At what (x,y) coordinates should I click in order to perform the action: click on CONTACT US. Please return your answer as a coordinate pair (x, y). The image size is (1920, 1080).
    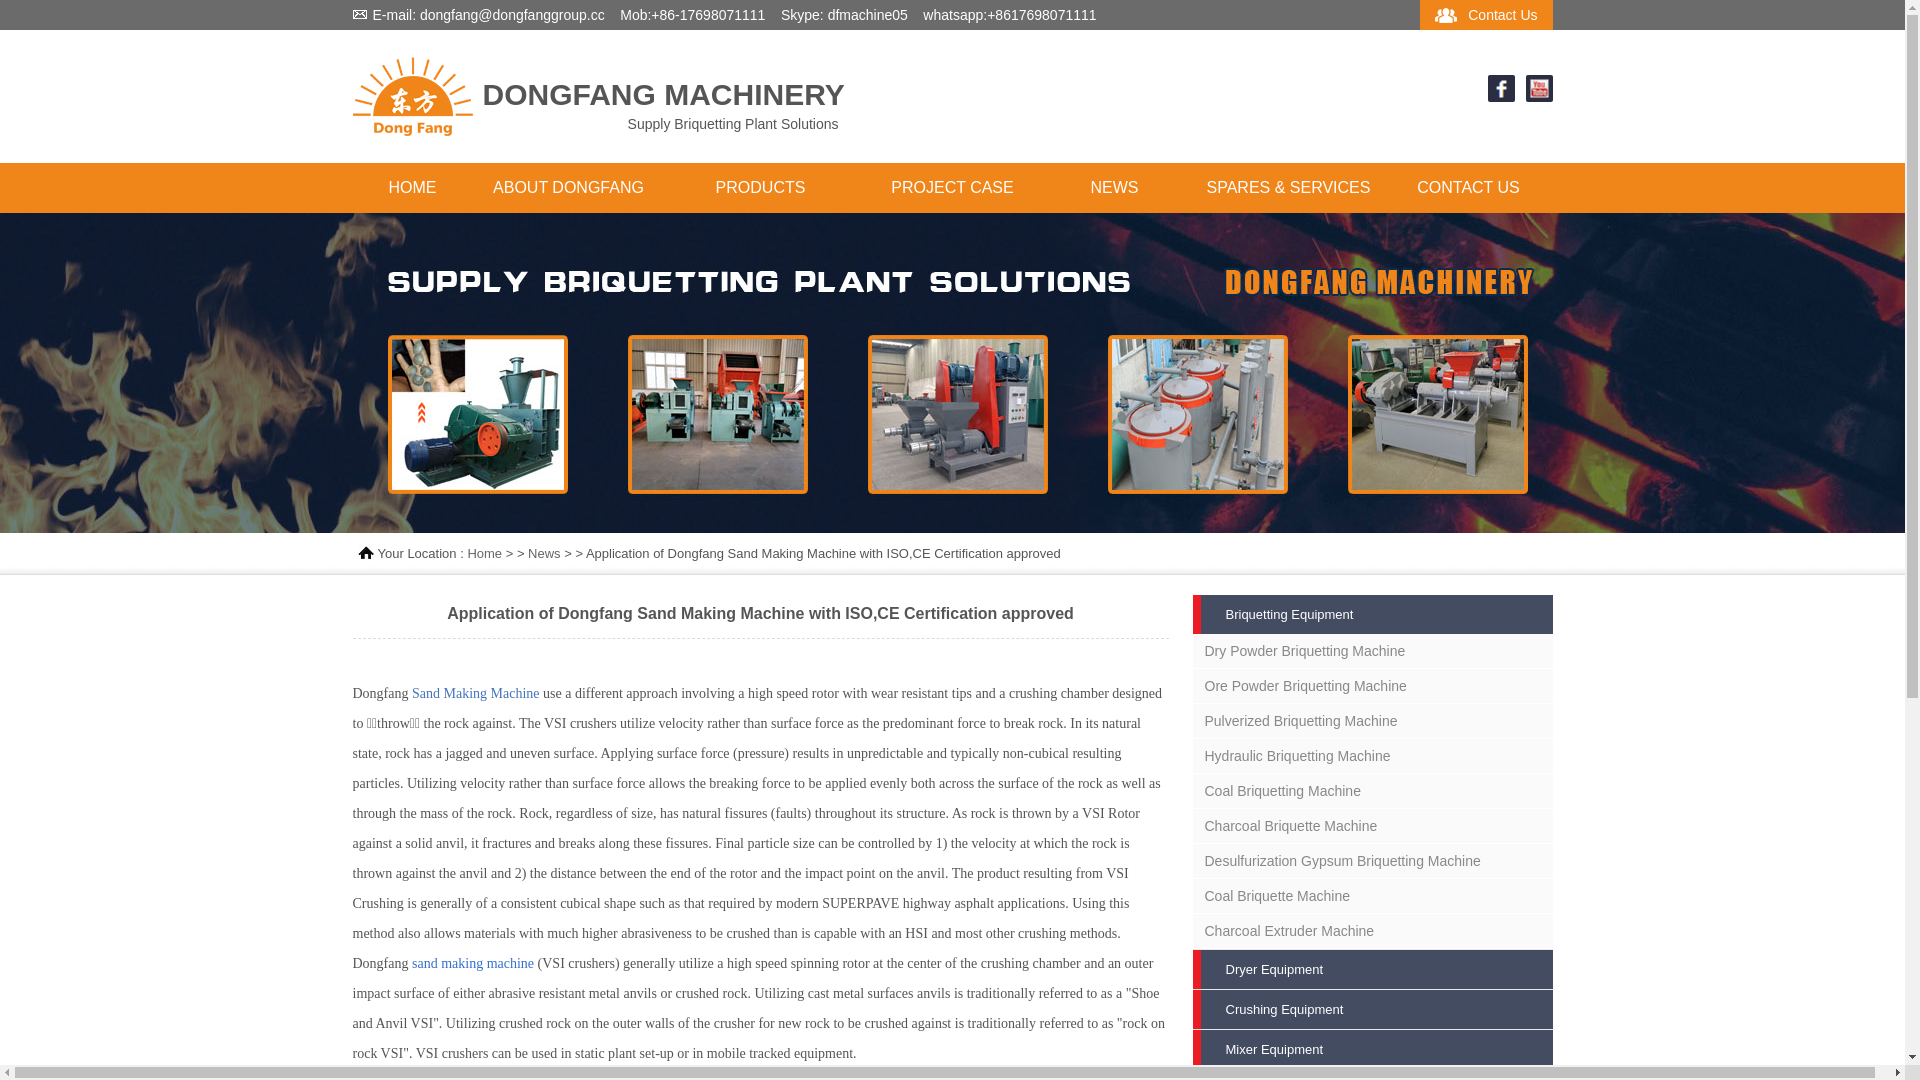
    Looking at the image, I should click on (1468, 188).